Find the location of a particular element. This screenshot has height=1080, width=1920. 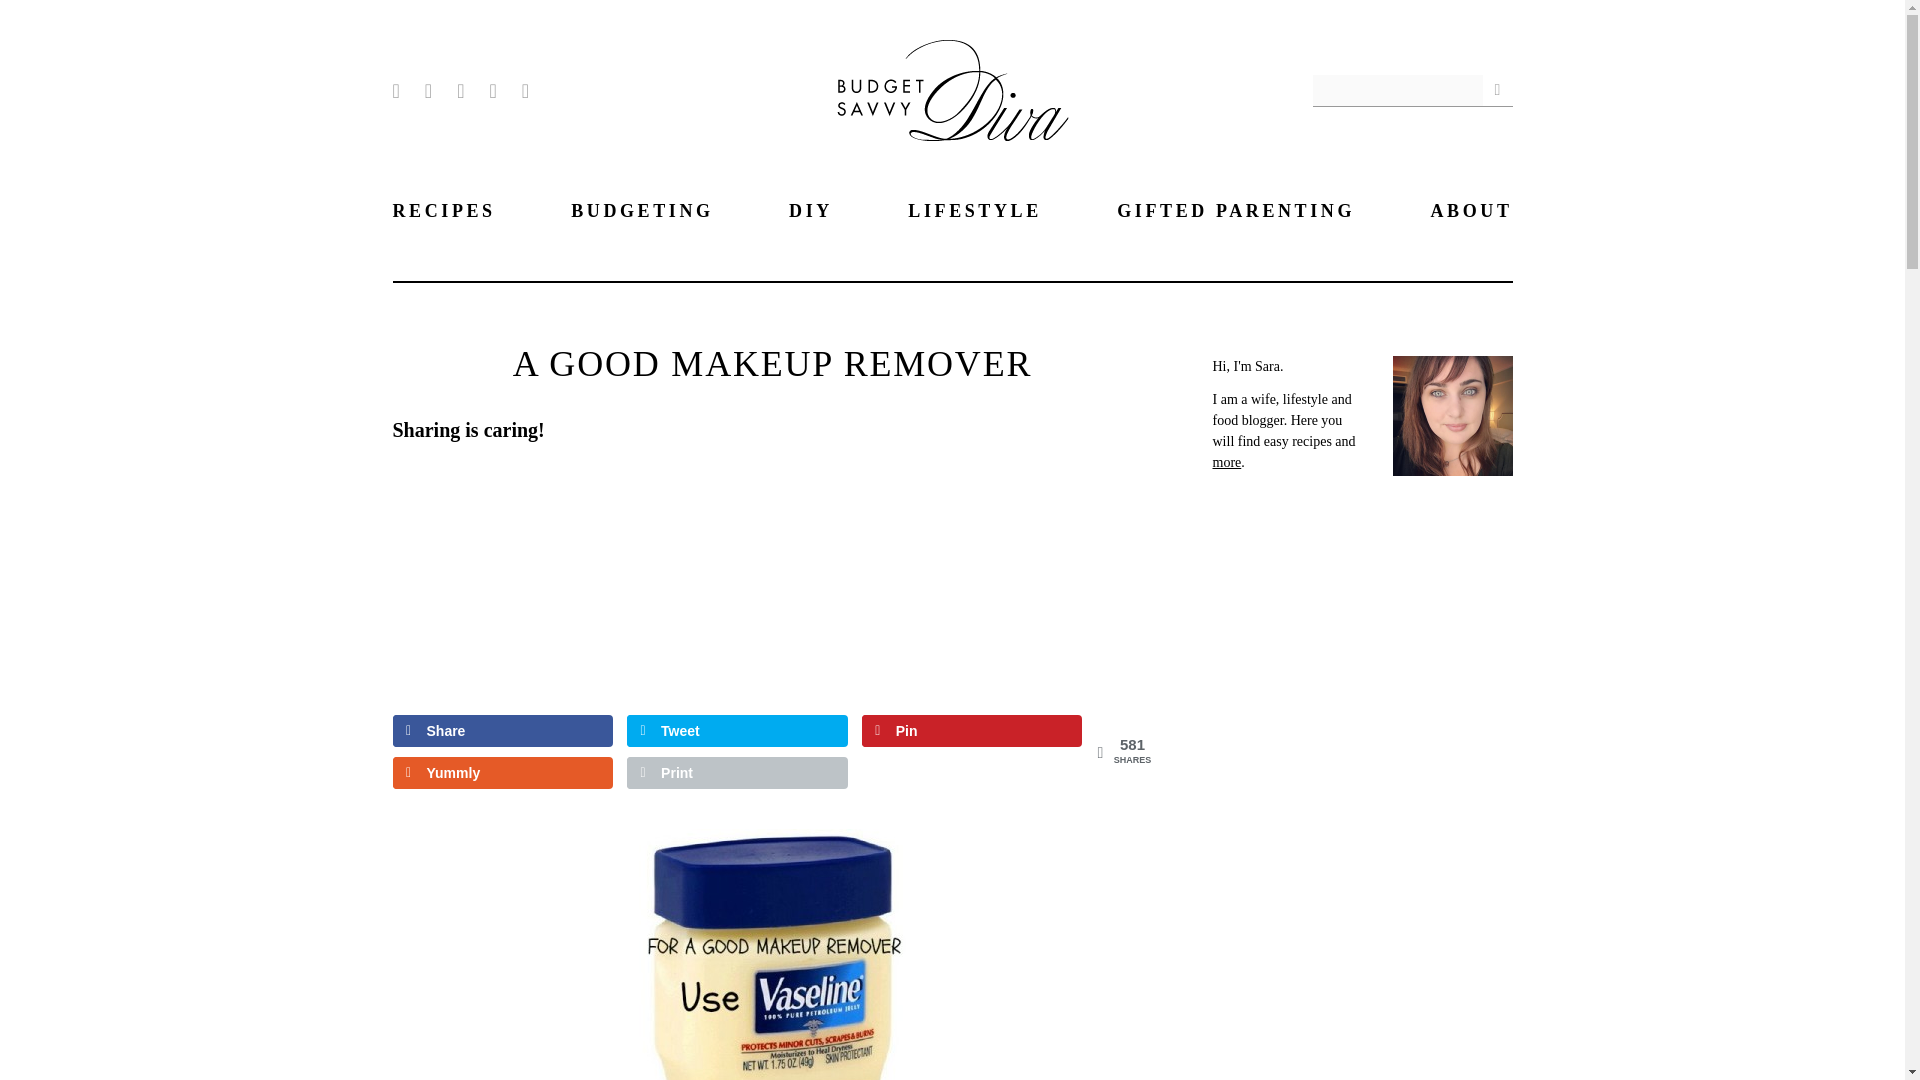

Search is located at coordinates (1497, 88).